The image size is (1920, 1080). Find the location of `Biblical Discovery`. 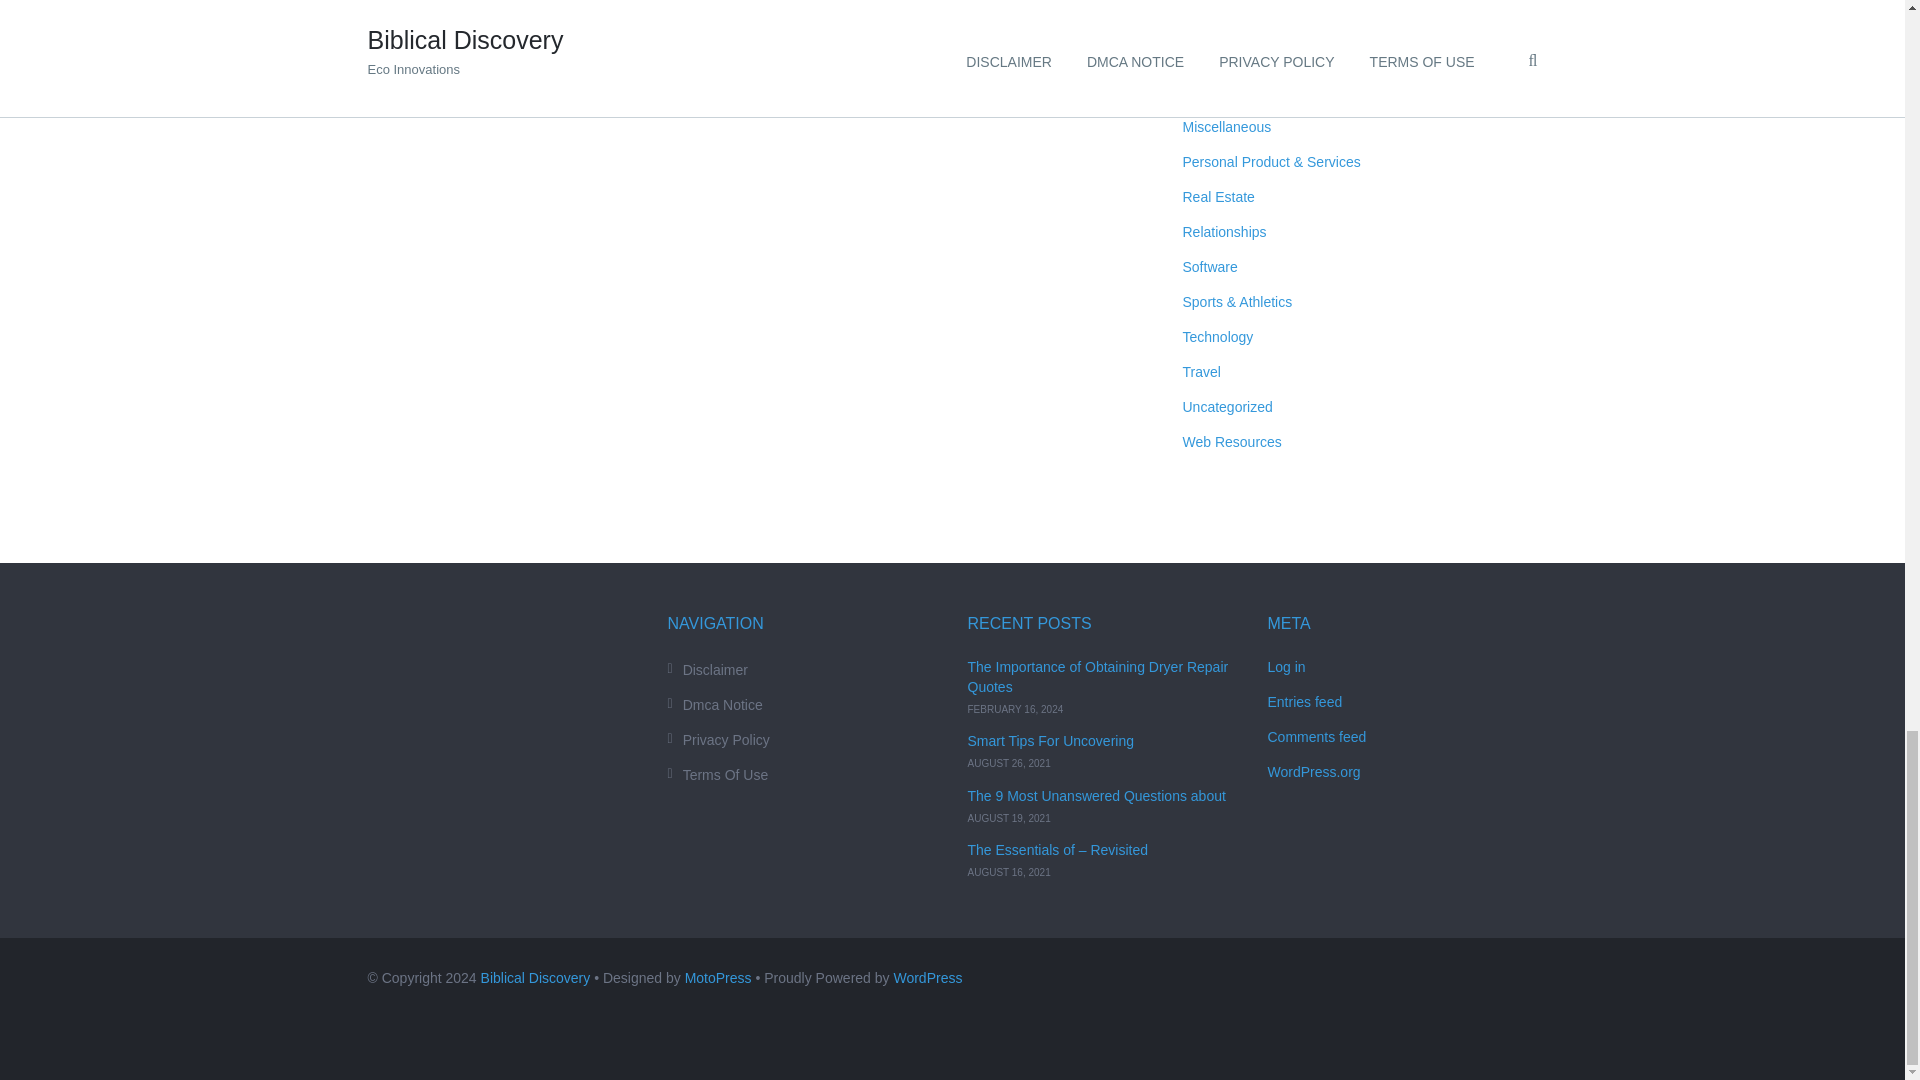

Biblical Discovery is located at coordinates (536, 978).